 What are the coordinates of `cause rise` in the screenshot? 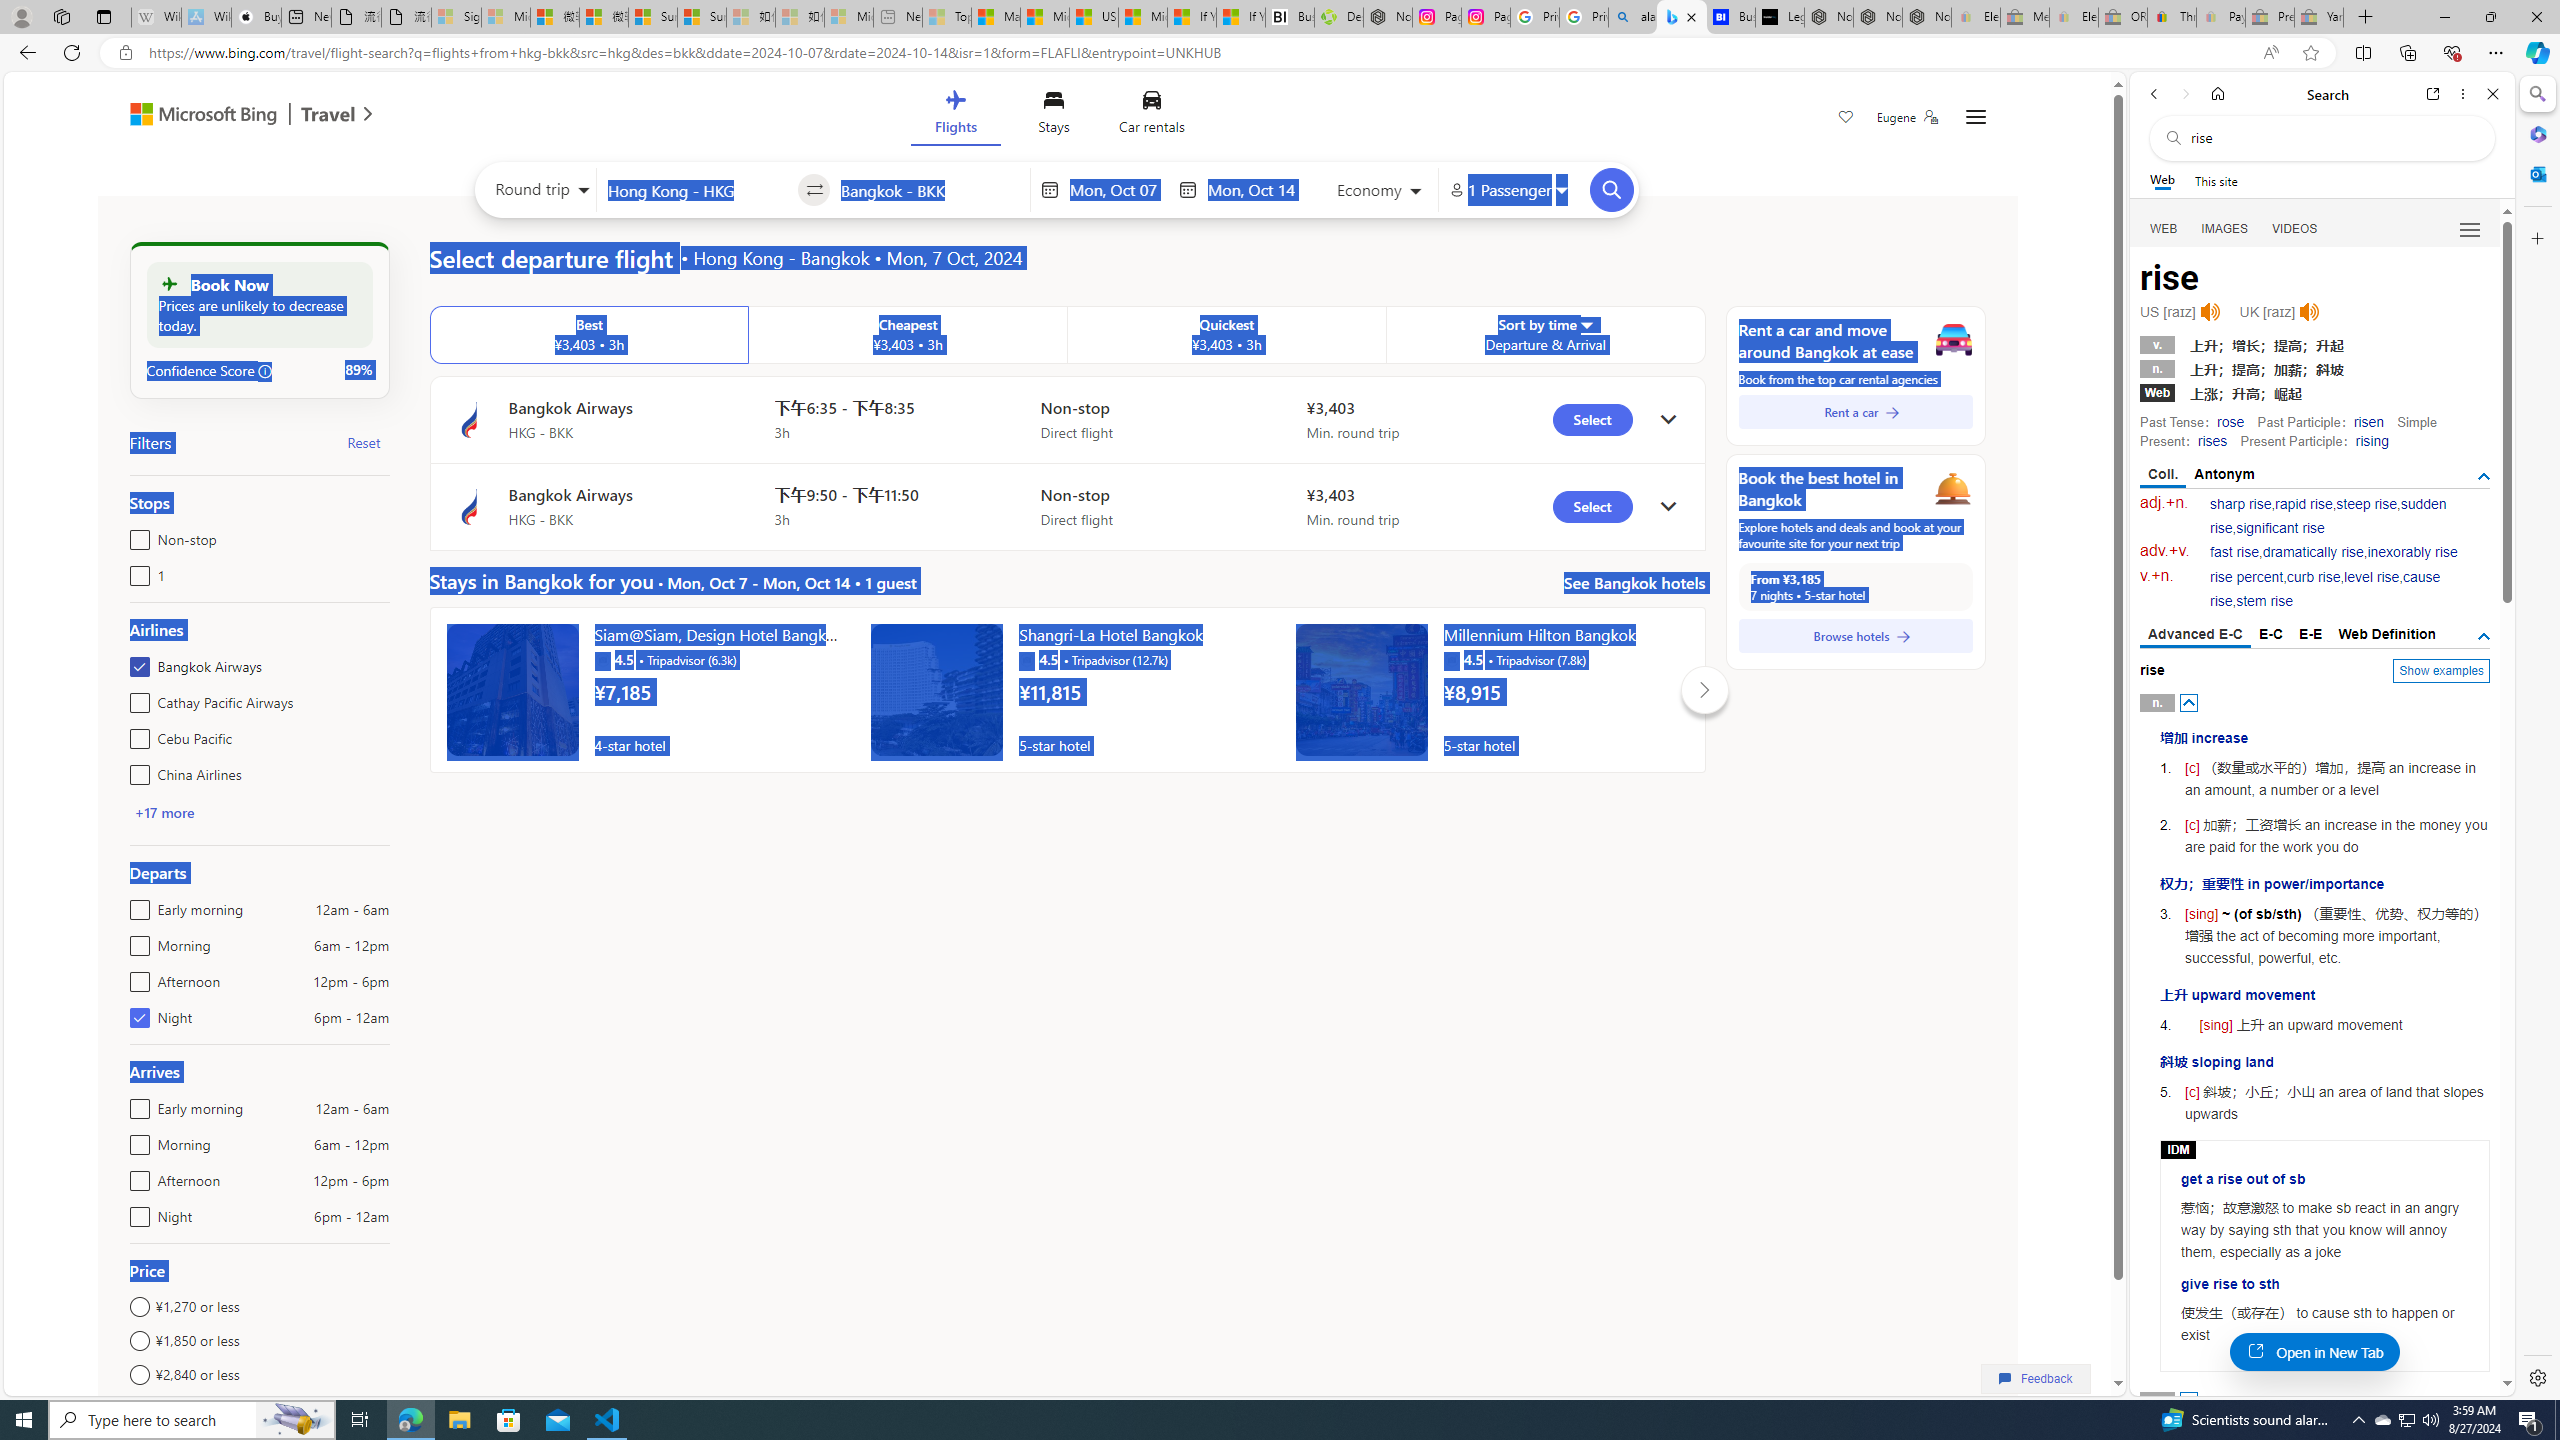 It's located at (2326, 590).